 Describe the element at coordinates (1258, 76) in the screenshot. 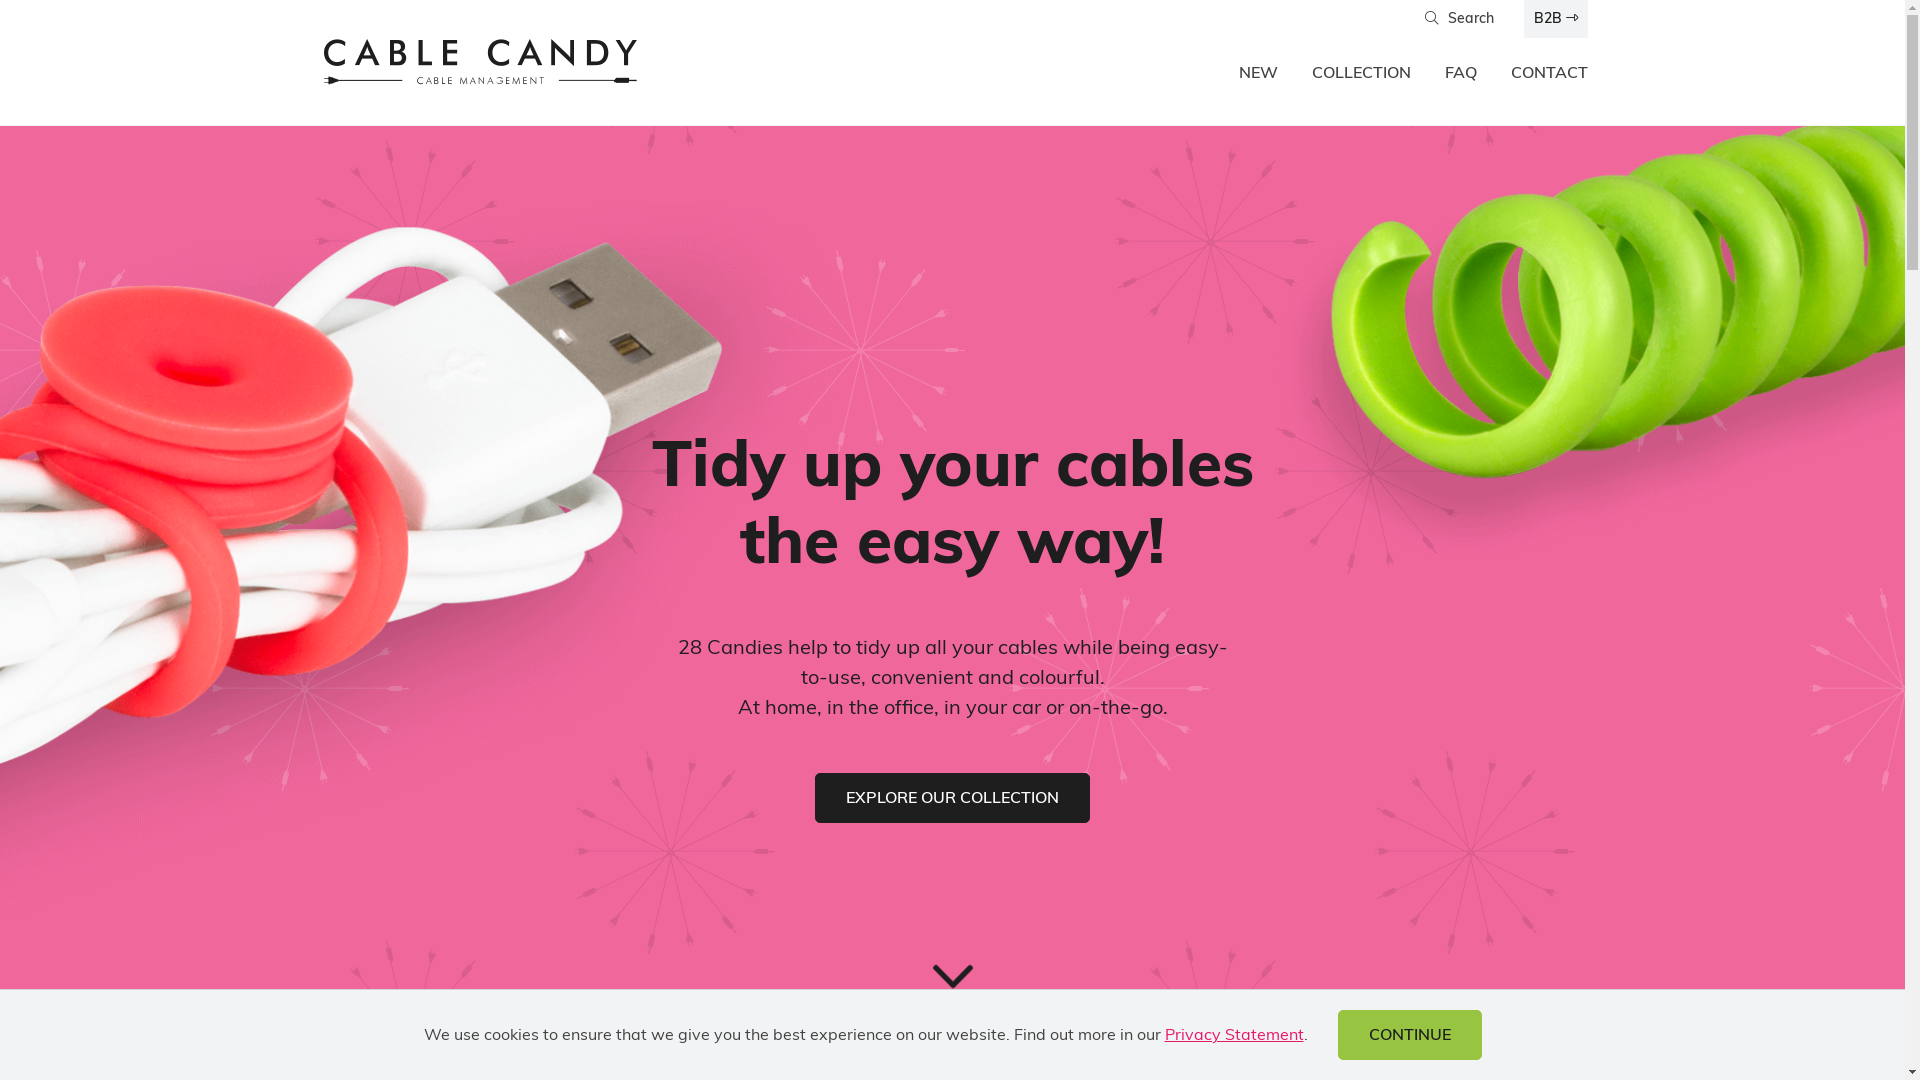

I see `NEW` at that location.